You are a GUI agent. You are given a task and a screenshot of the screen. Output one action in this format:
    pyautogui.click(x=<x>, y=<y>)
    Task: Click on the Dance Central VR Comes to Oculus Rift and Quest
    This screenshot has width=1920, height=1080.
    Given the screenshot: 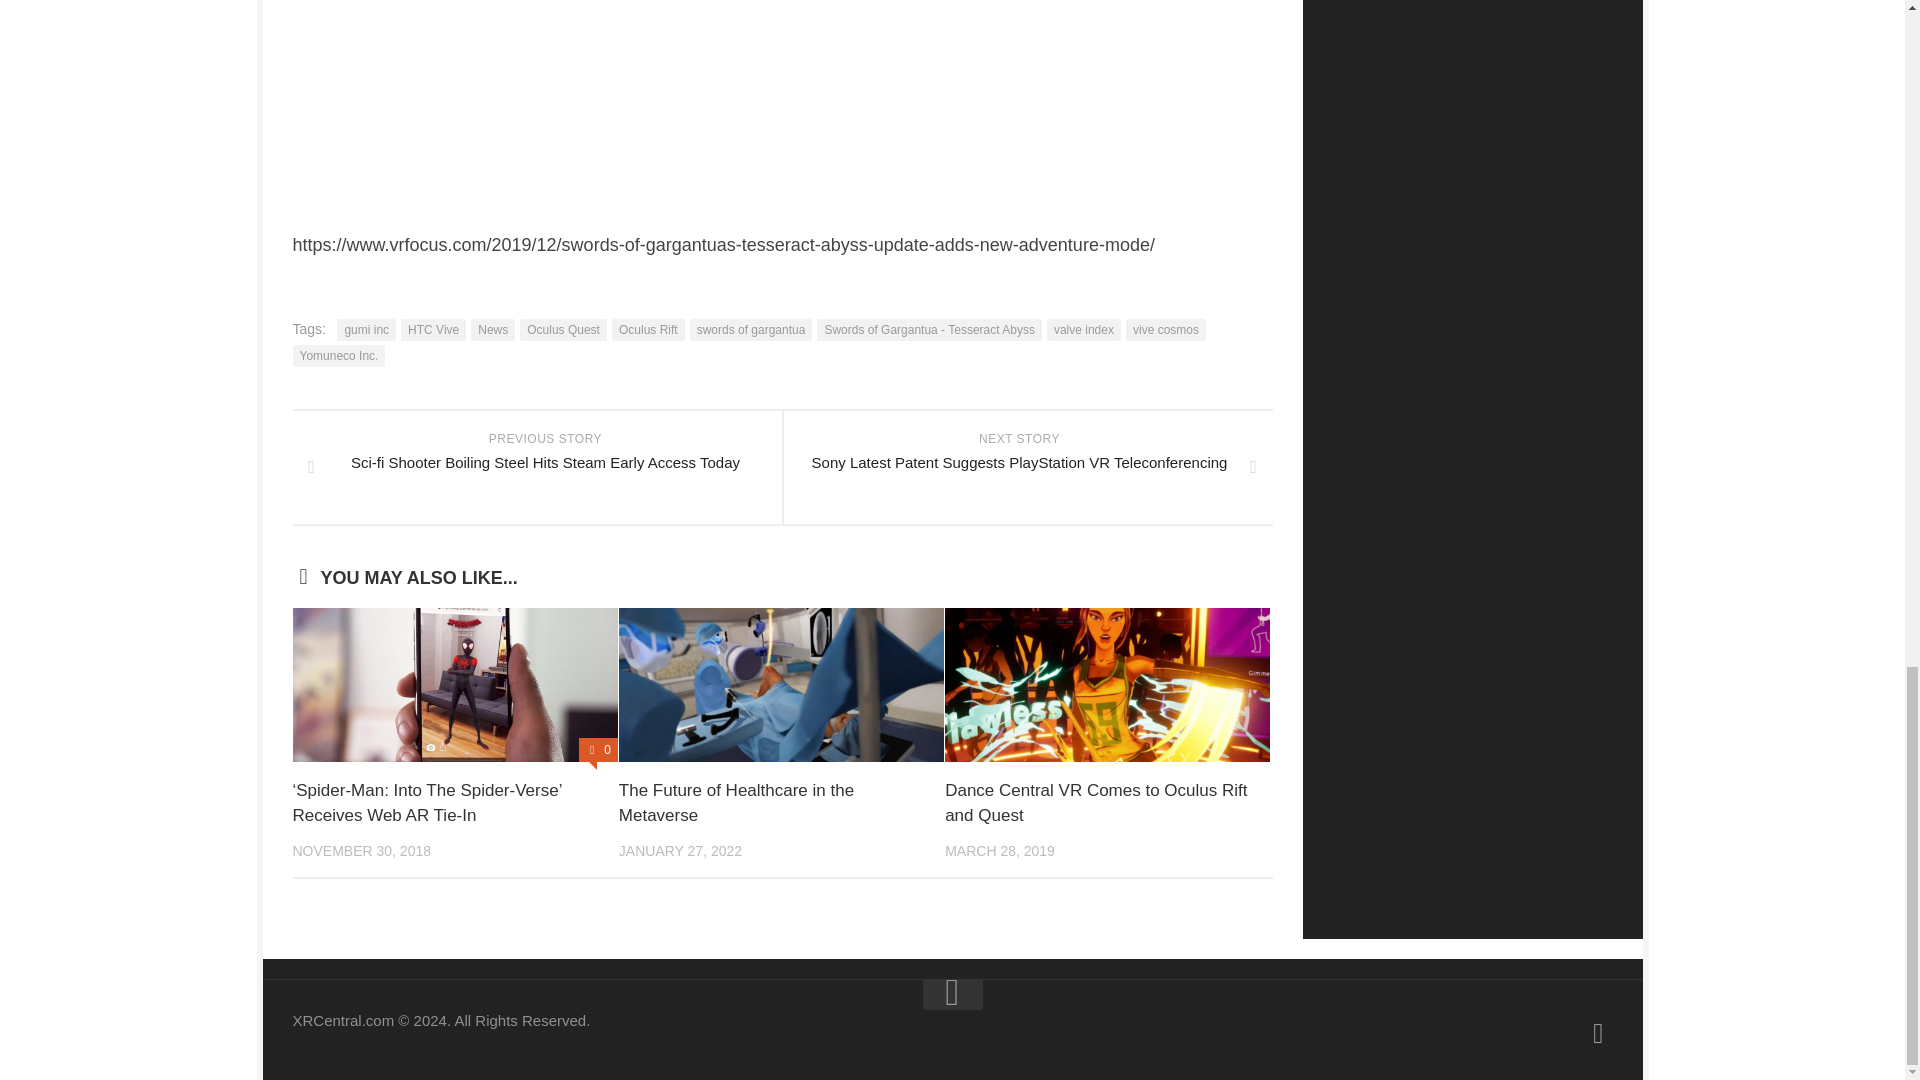 What is the action you would take?
    pyautogui.click(x=1095, y=803)
    